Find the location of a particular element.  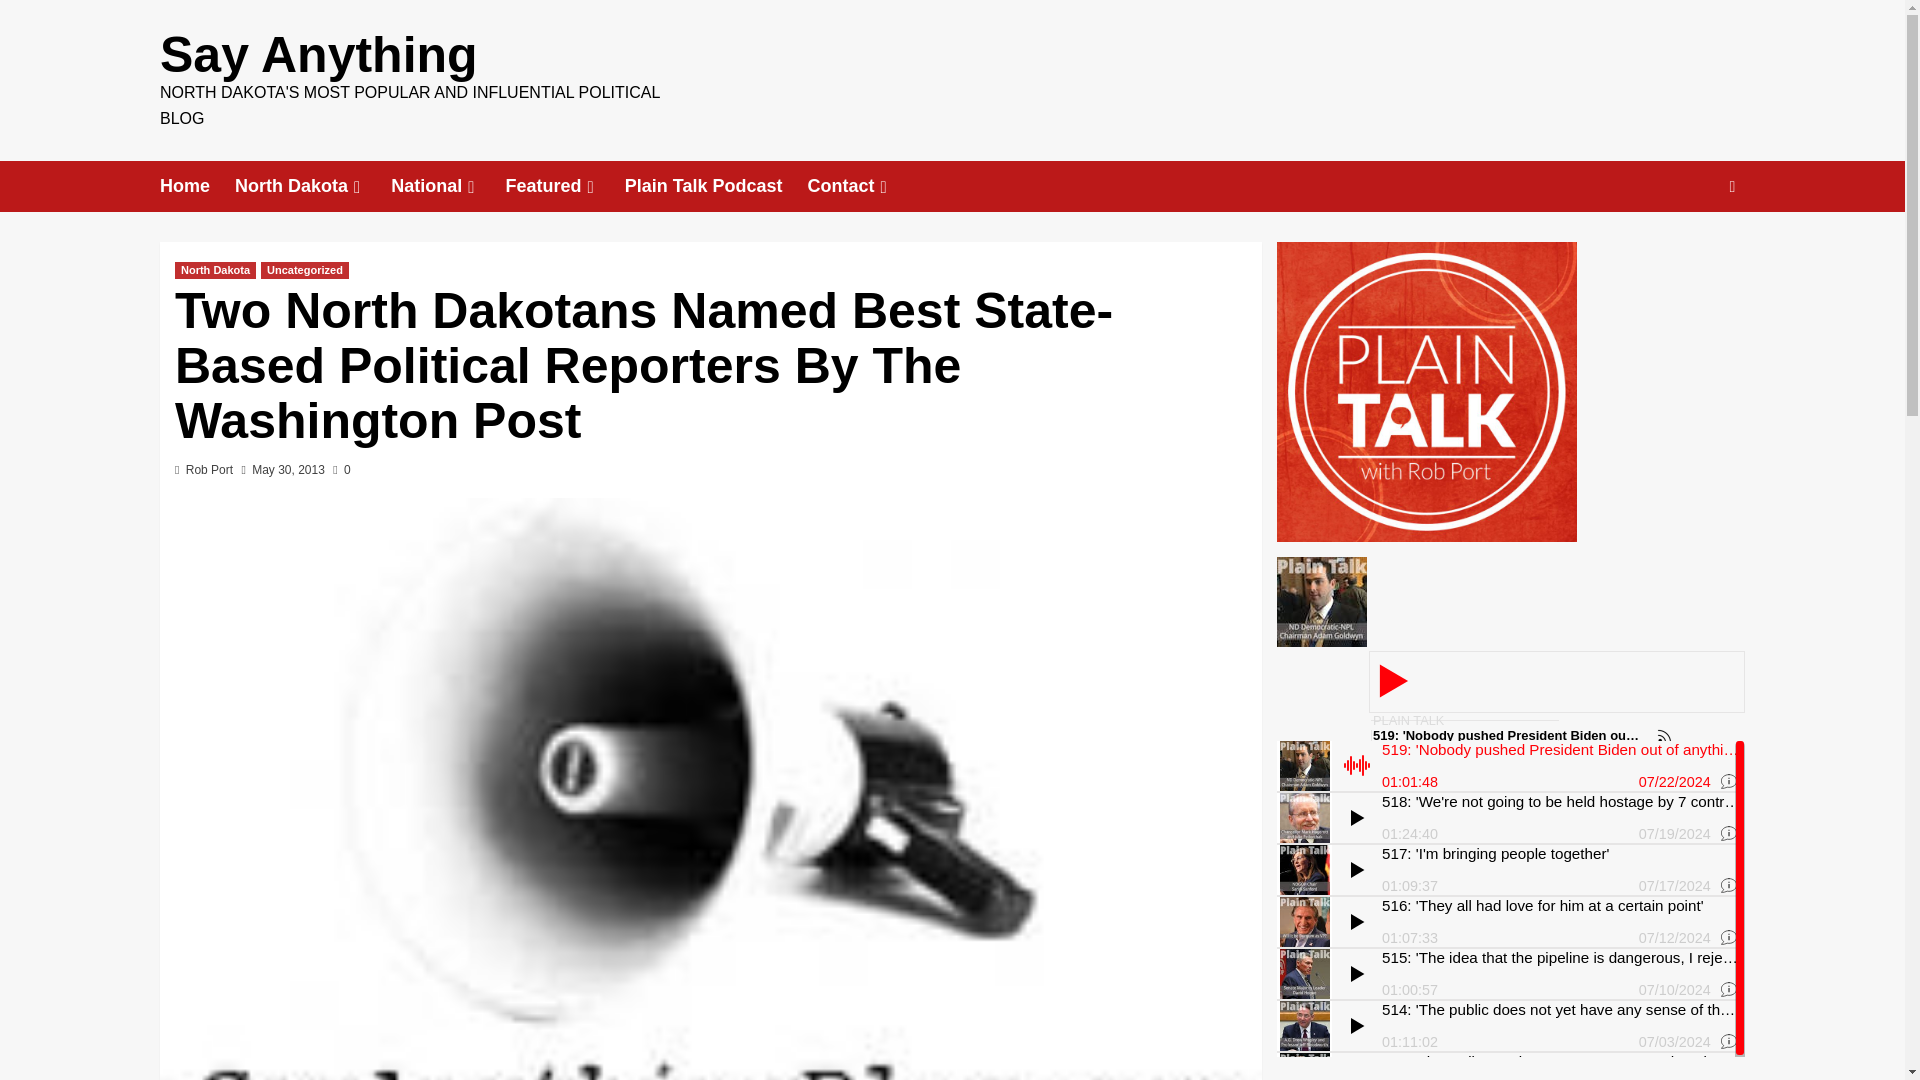

National is located at coordinates (448, 186).